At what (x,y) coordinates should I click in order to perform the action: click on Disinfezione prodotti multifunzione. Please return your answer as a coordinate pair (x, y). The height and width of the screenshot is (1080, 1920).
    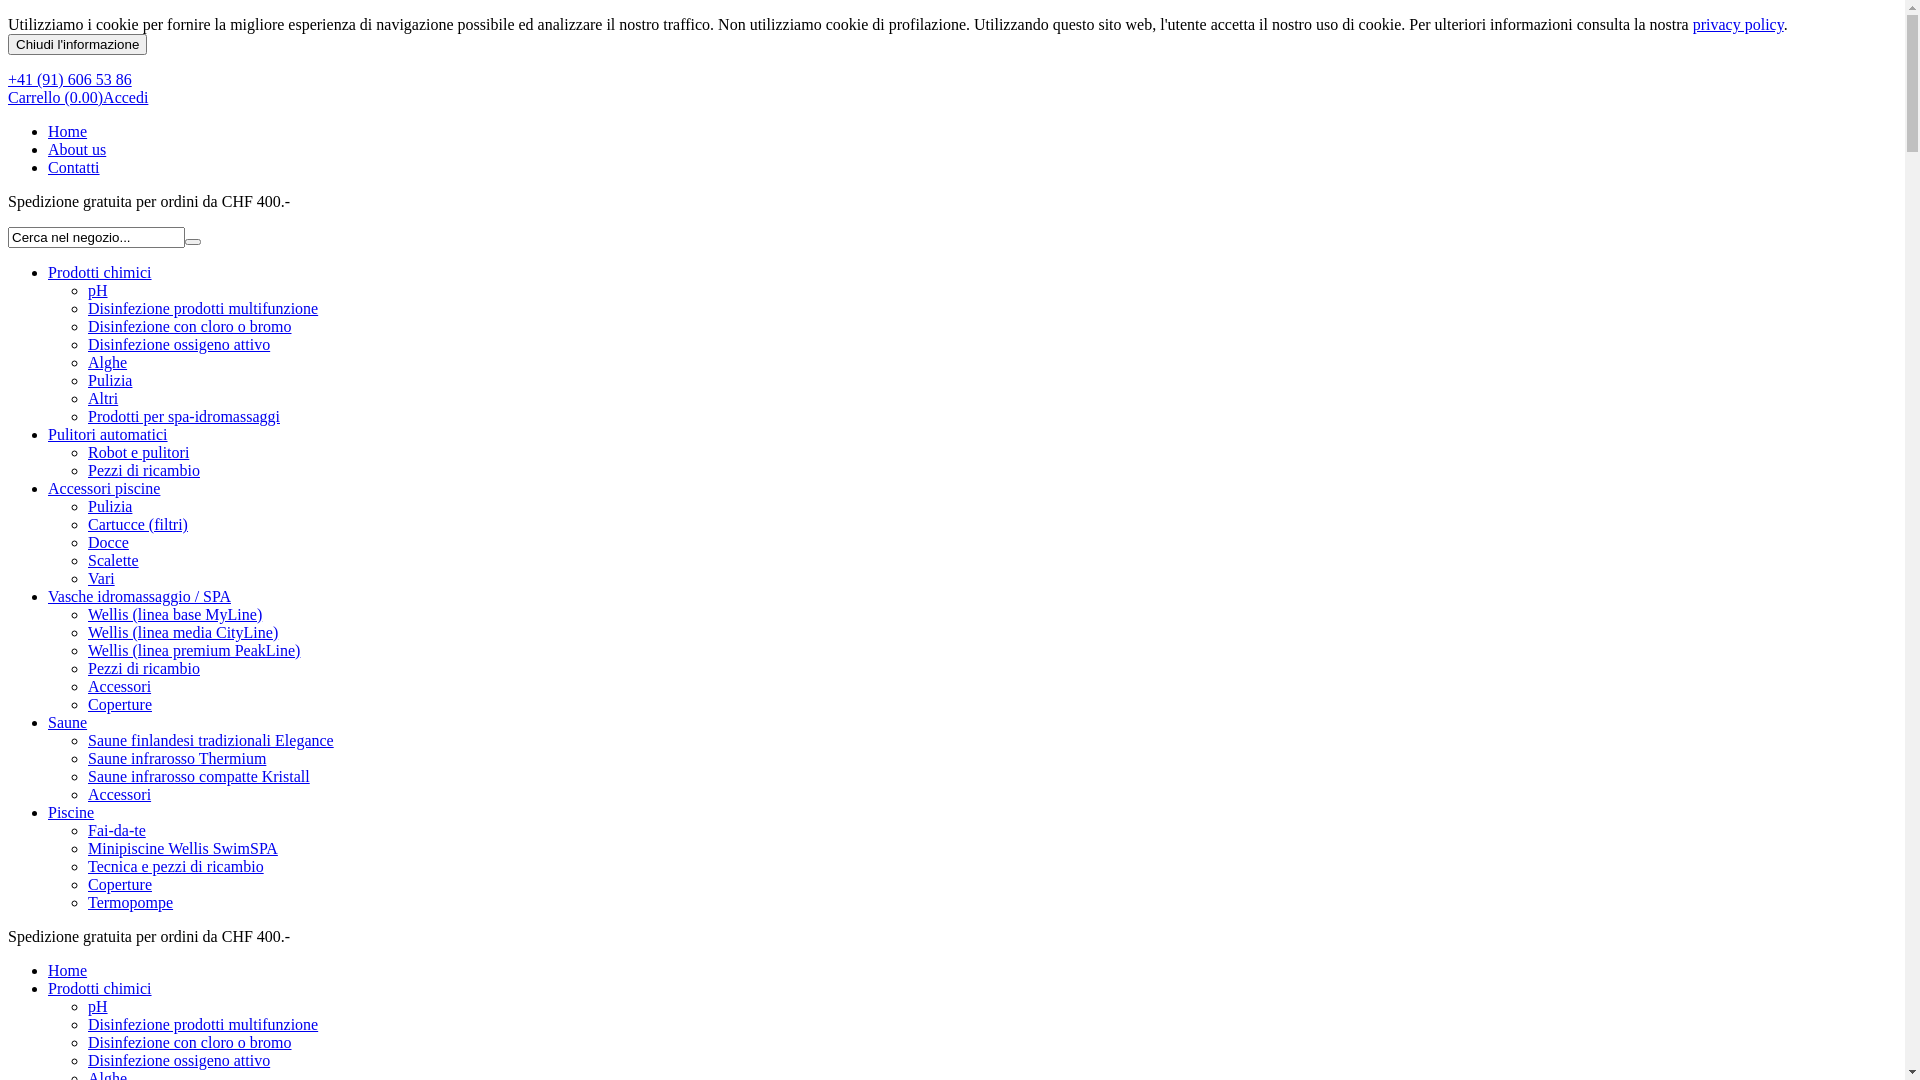
    Looking at the image, I should click on (203, 308).